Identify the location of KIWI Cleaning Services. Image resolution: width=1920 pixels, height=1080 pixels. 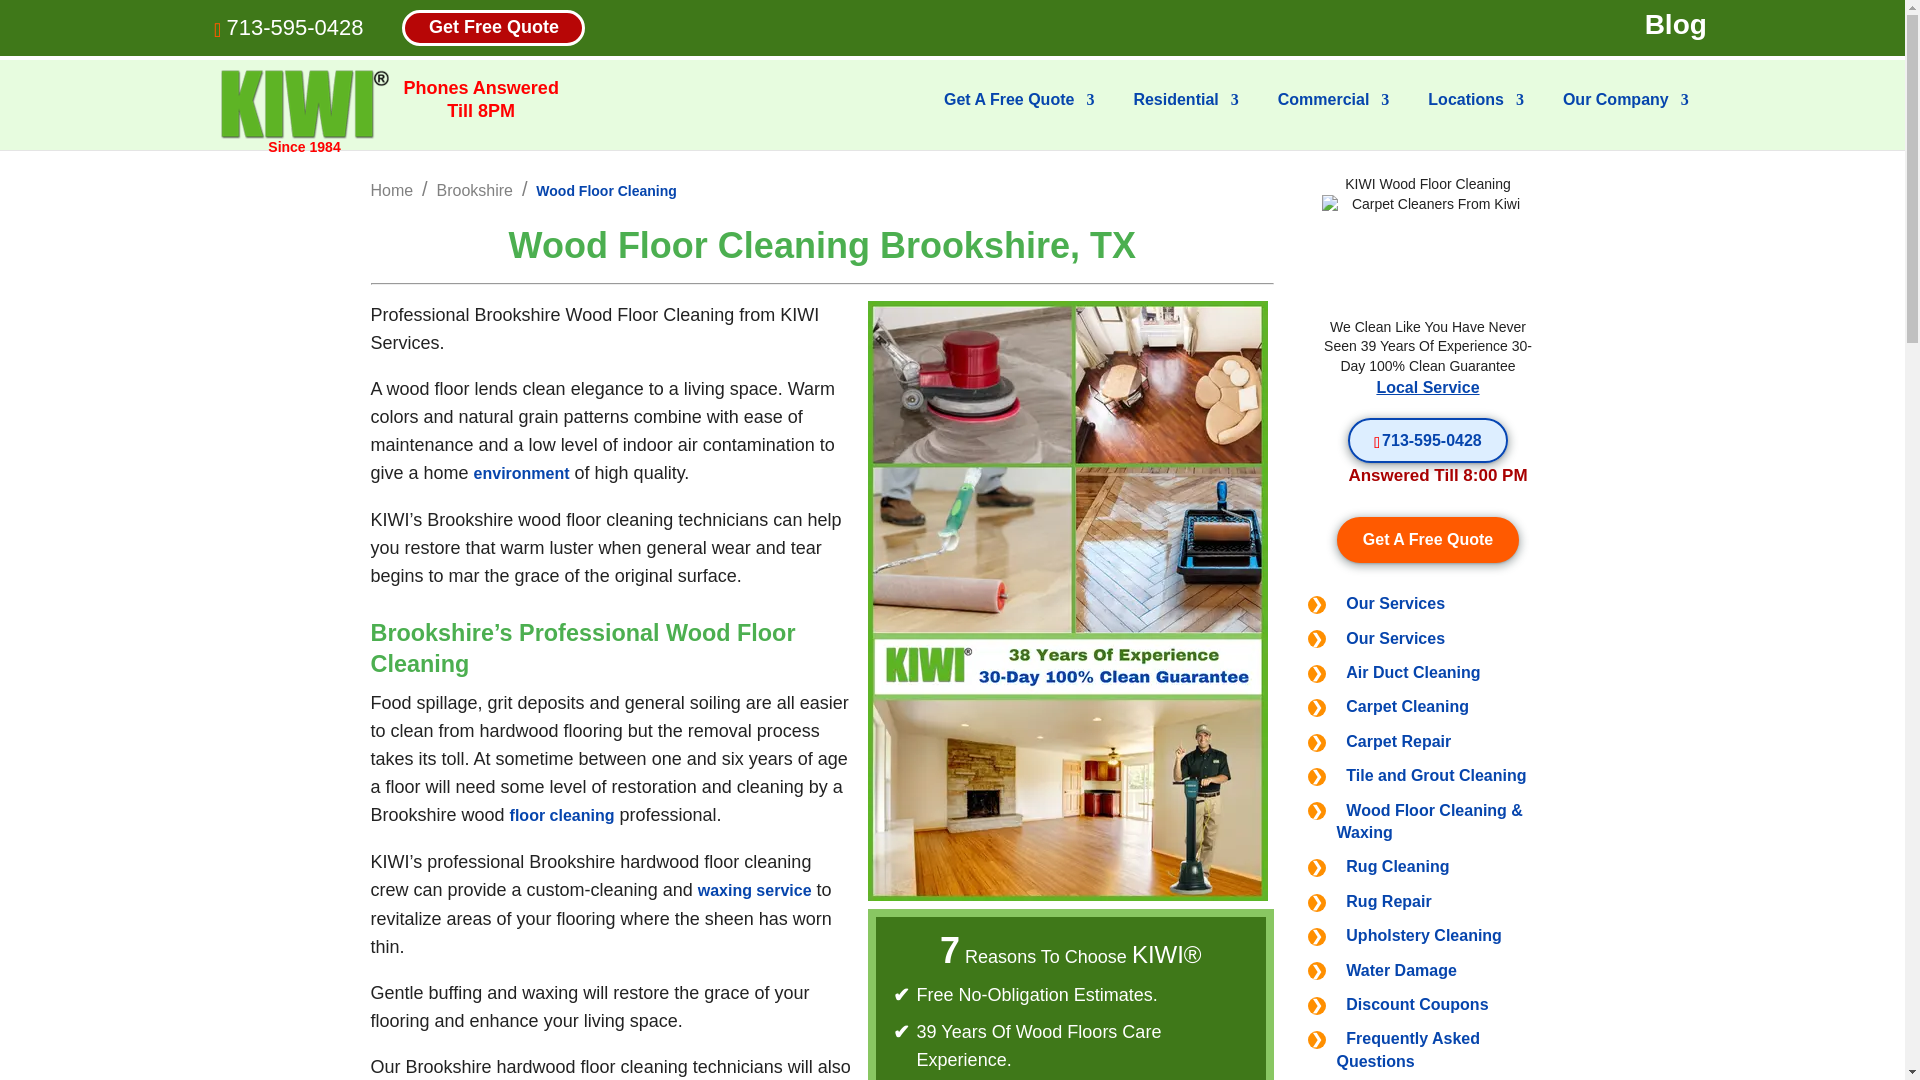
(304, 104).